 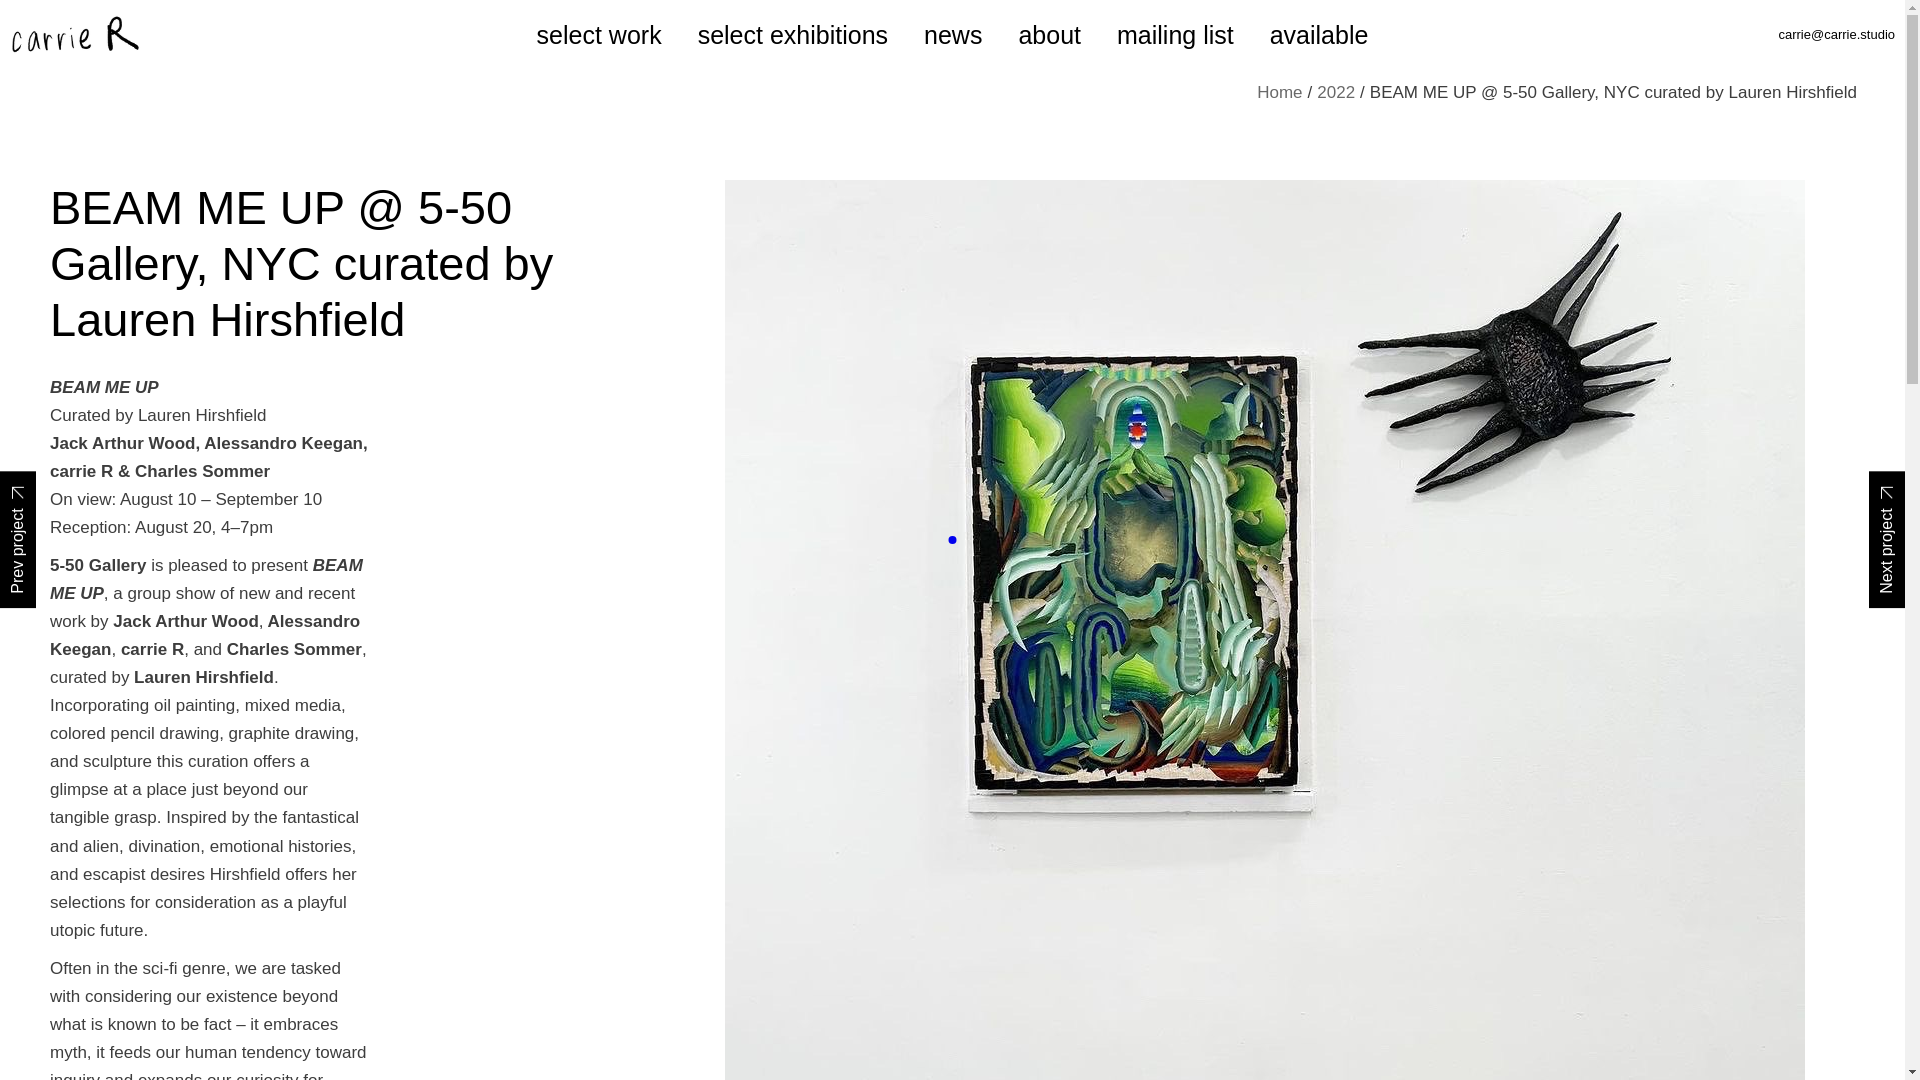 What do you see at coordinates (1318, 35) in the screenshot?
I see `available` at bounding box center [1318, 35].